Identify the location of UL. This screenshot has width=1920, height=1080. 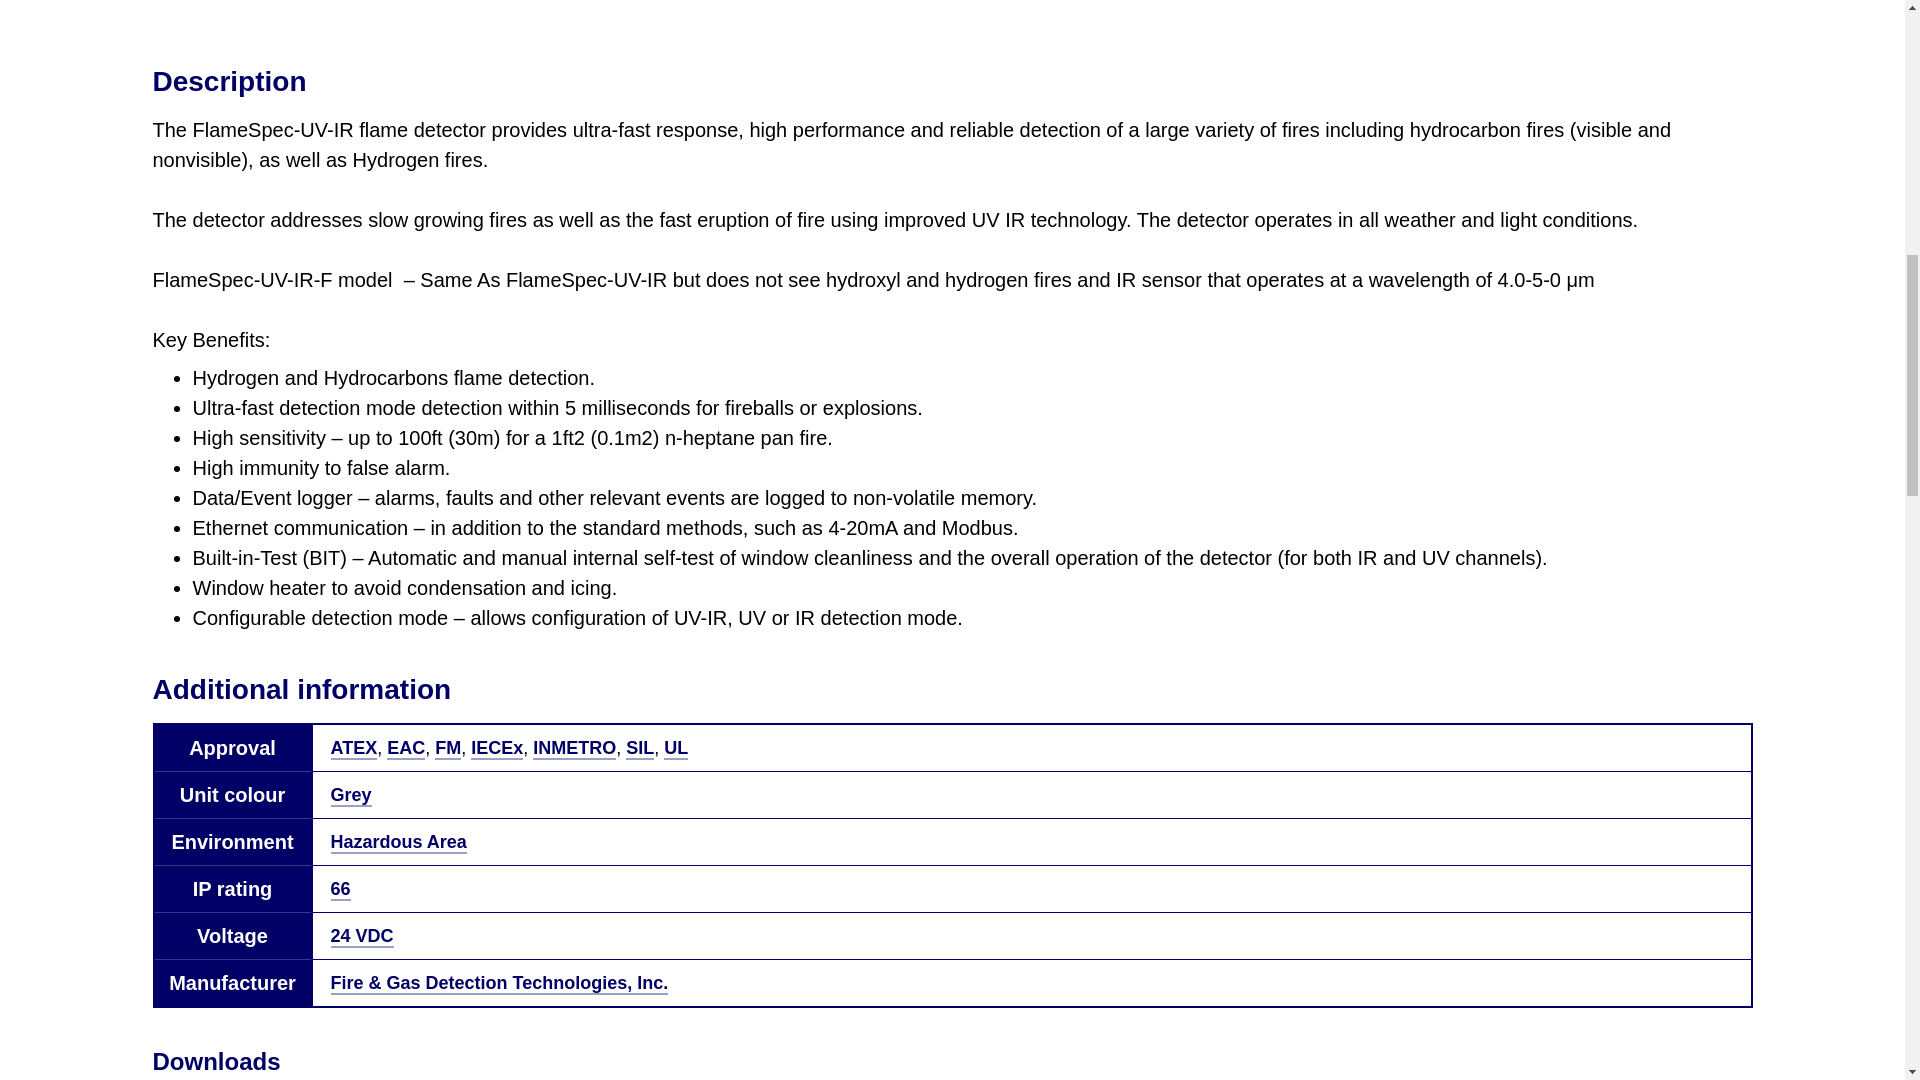
(676, 748).